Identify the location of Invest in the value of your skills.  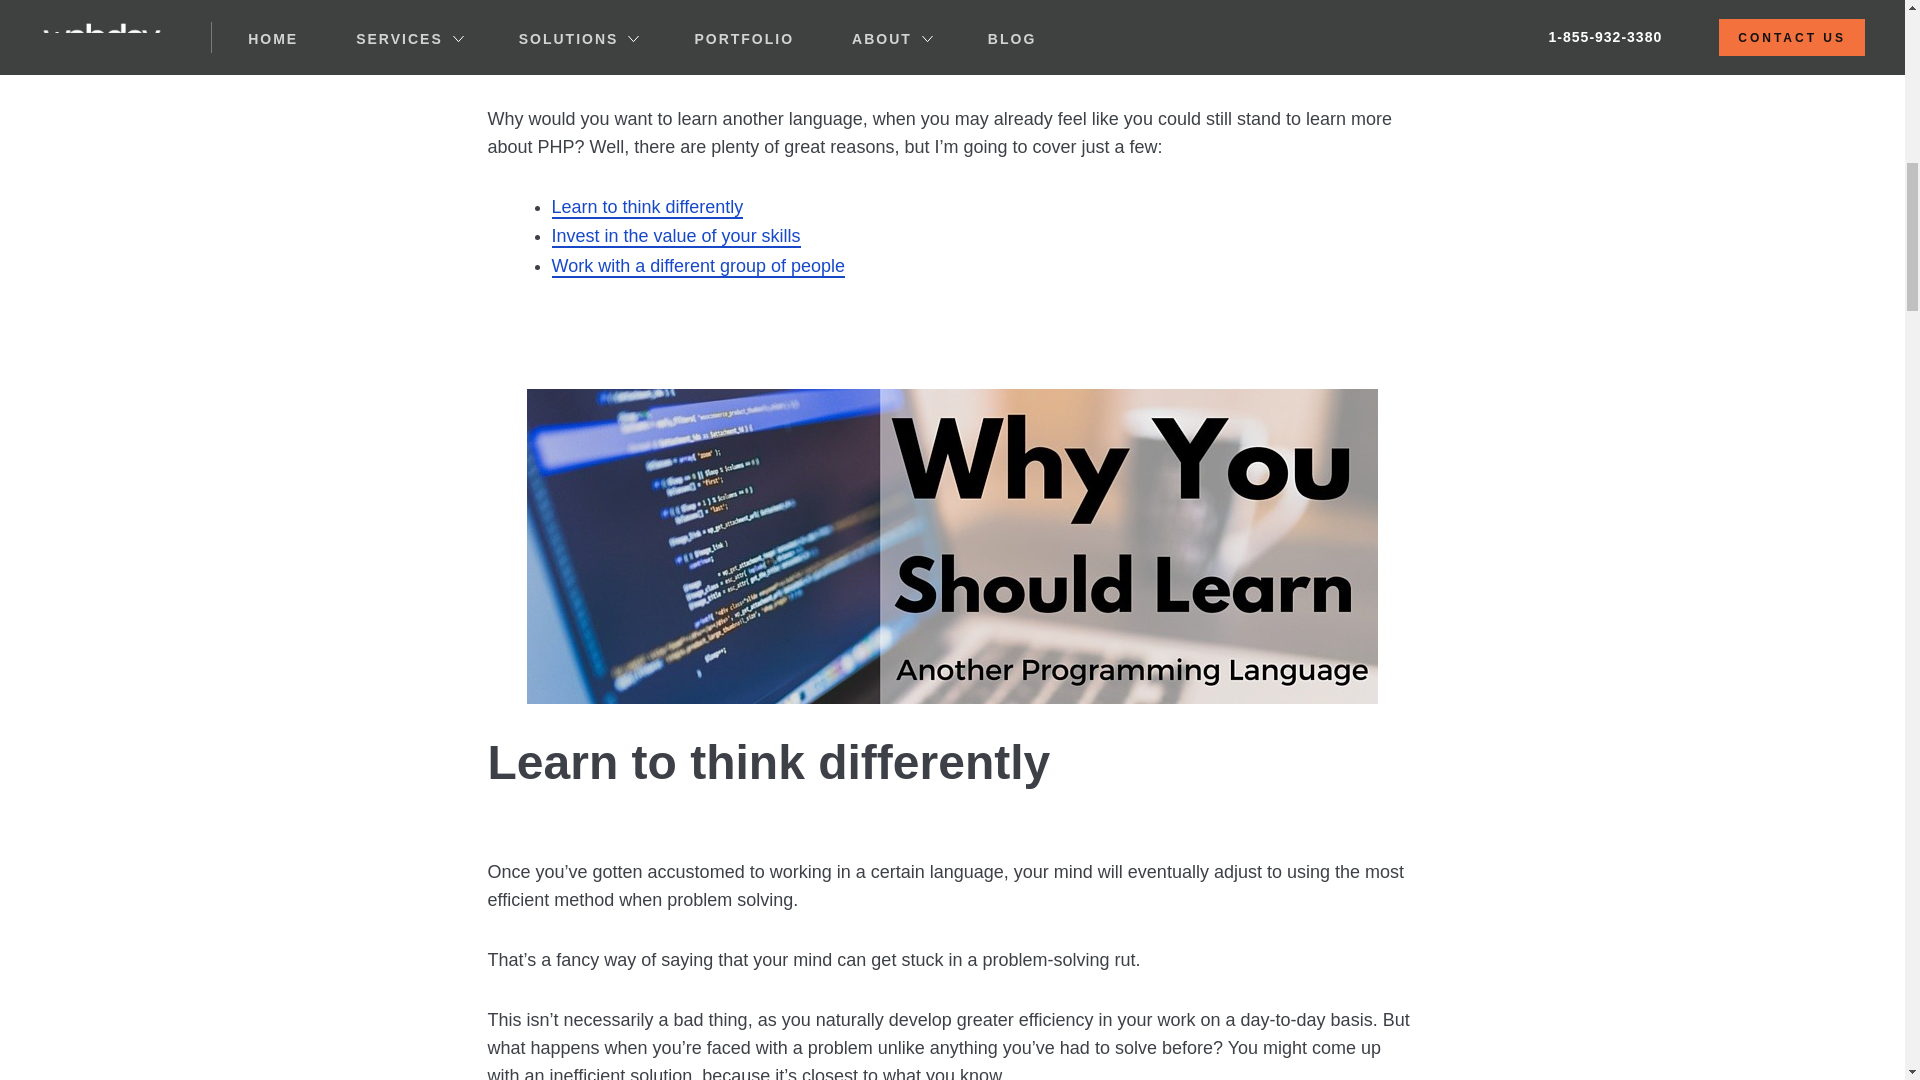
(676, 236).